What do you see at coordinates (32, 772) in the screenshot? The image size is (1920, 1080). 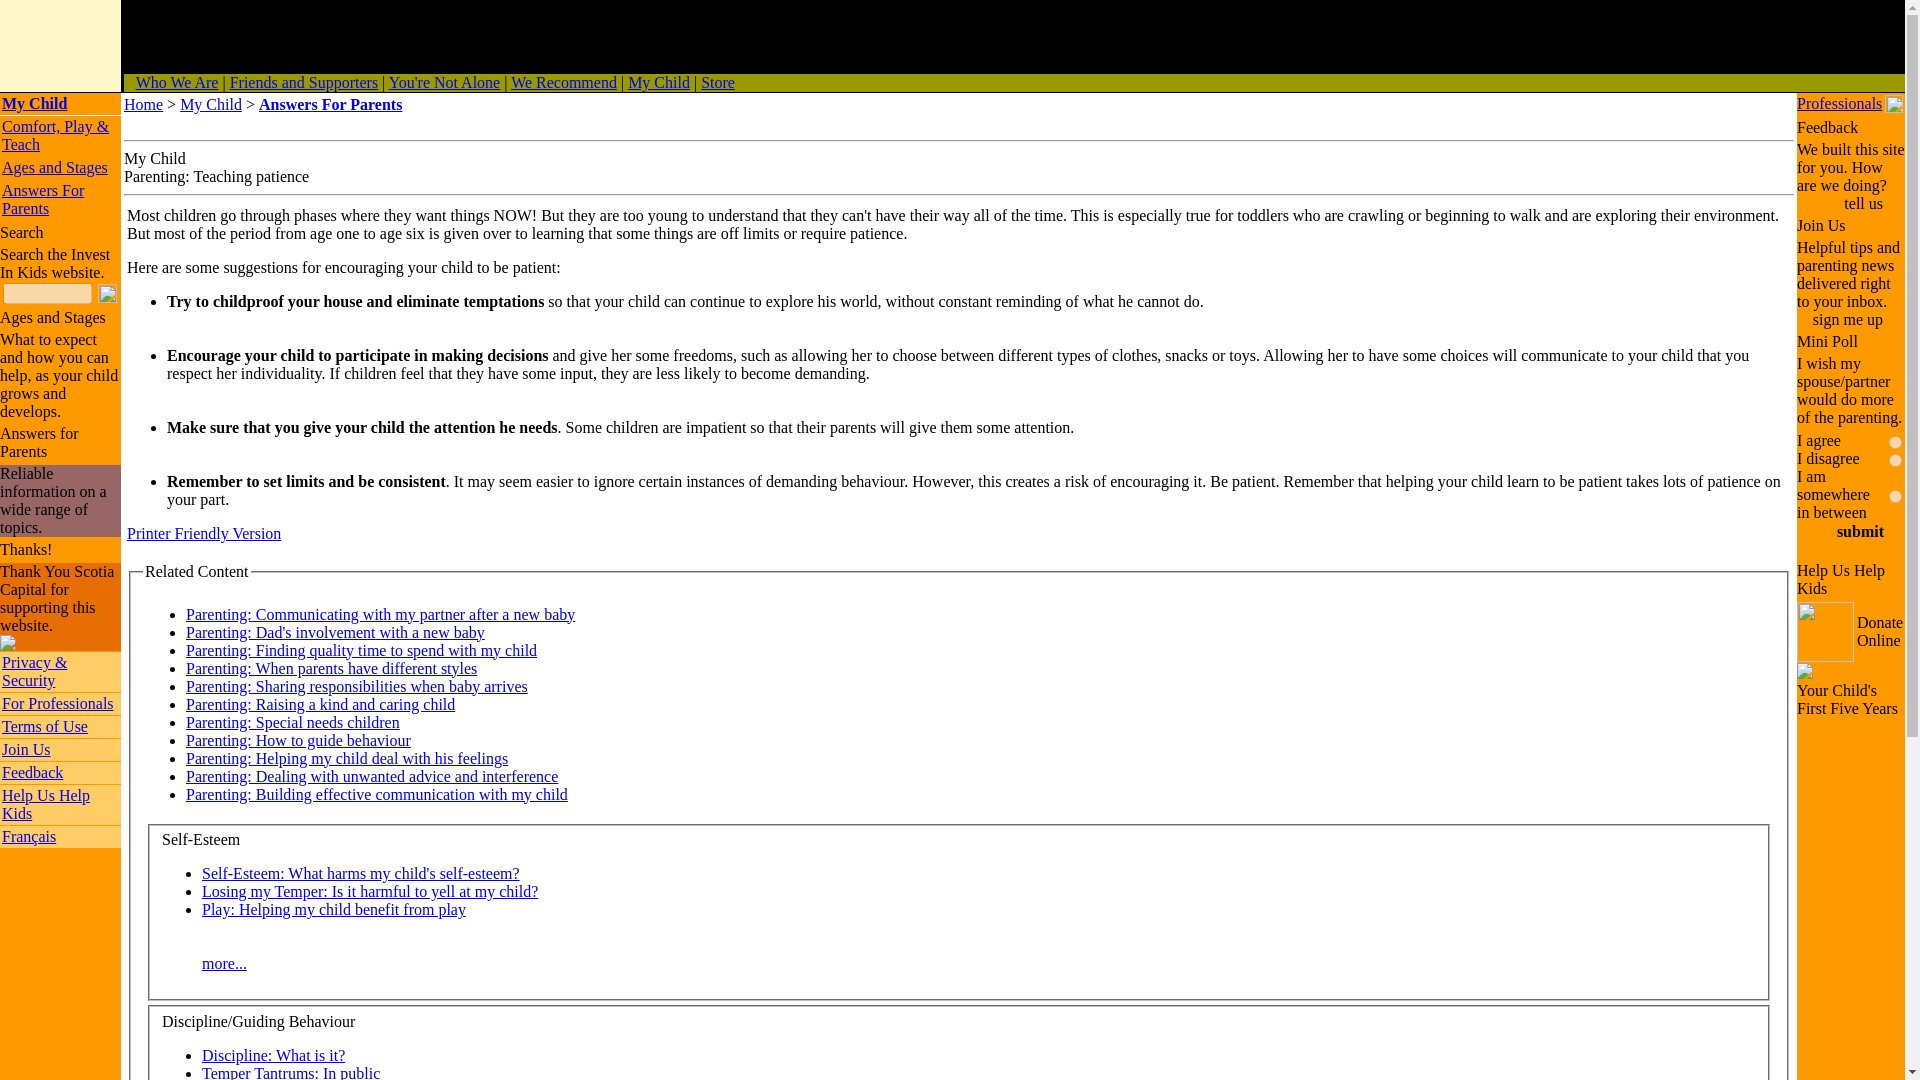 I see `Feedback` at bounding box center [32, 772].